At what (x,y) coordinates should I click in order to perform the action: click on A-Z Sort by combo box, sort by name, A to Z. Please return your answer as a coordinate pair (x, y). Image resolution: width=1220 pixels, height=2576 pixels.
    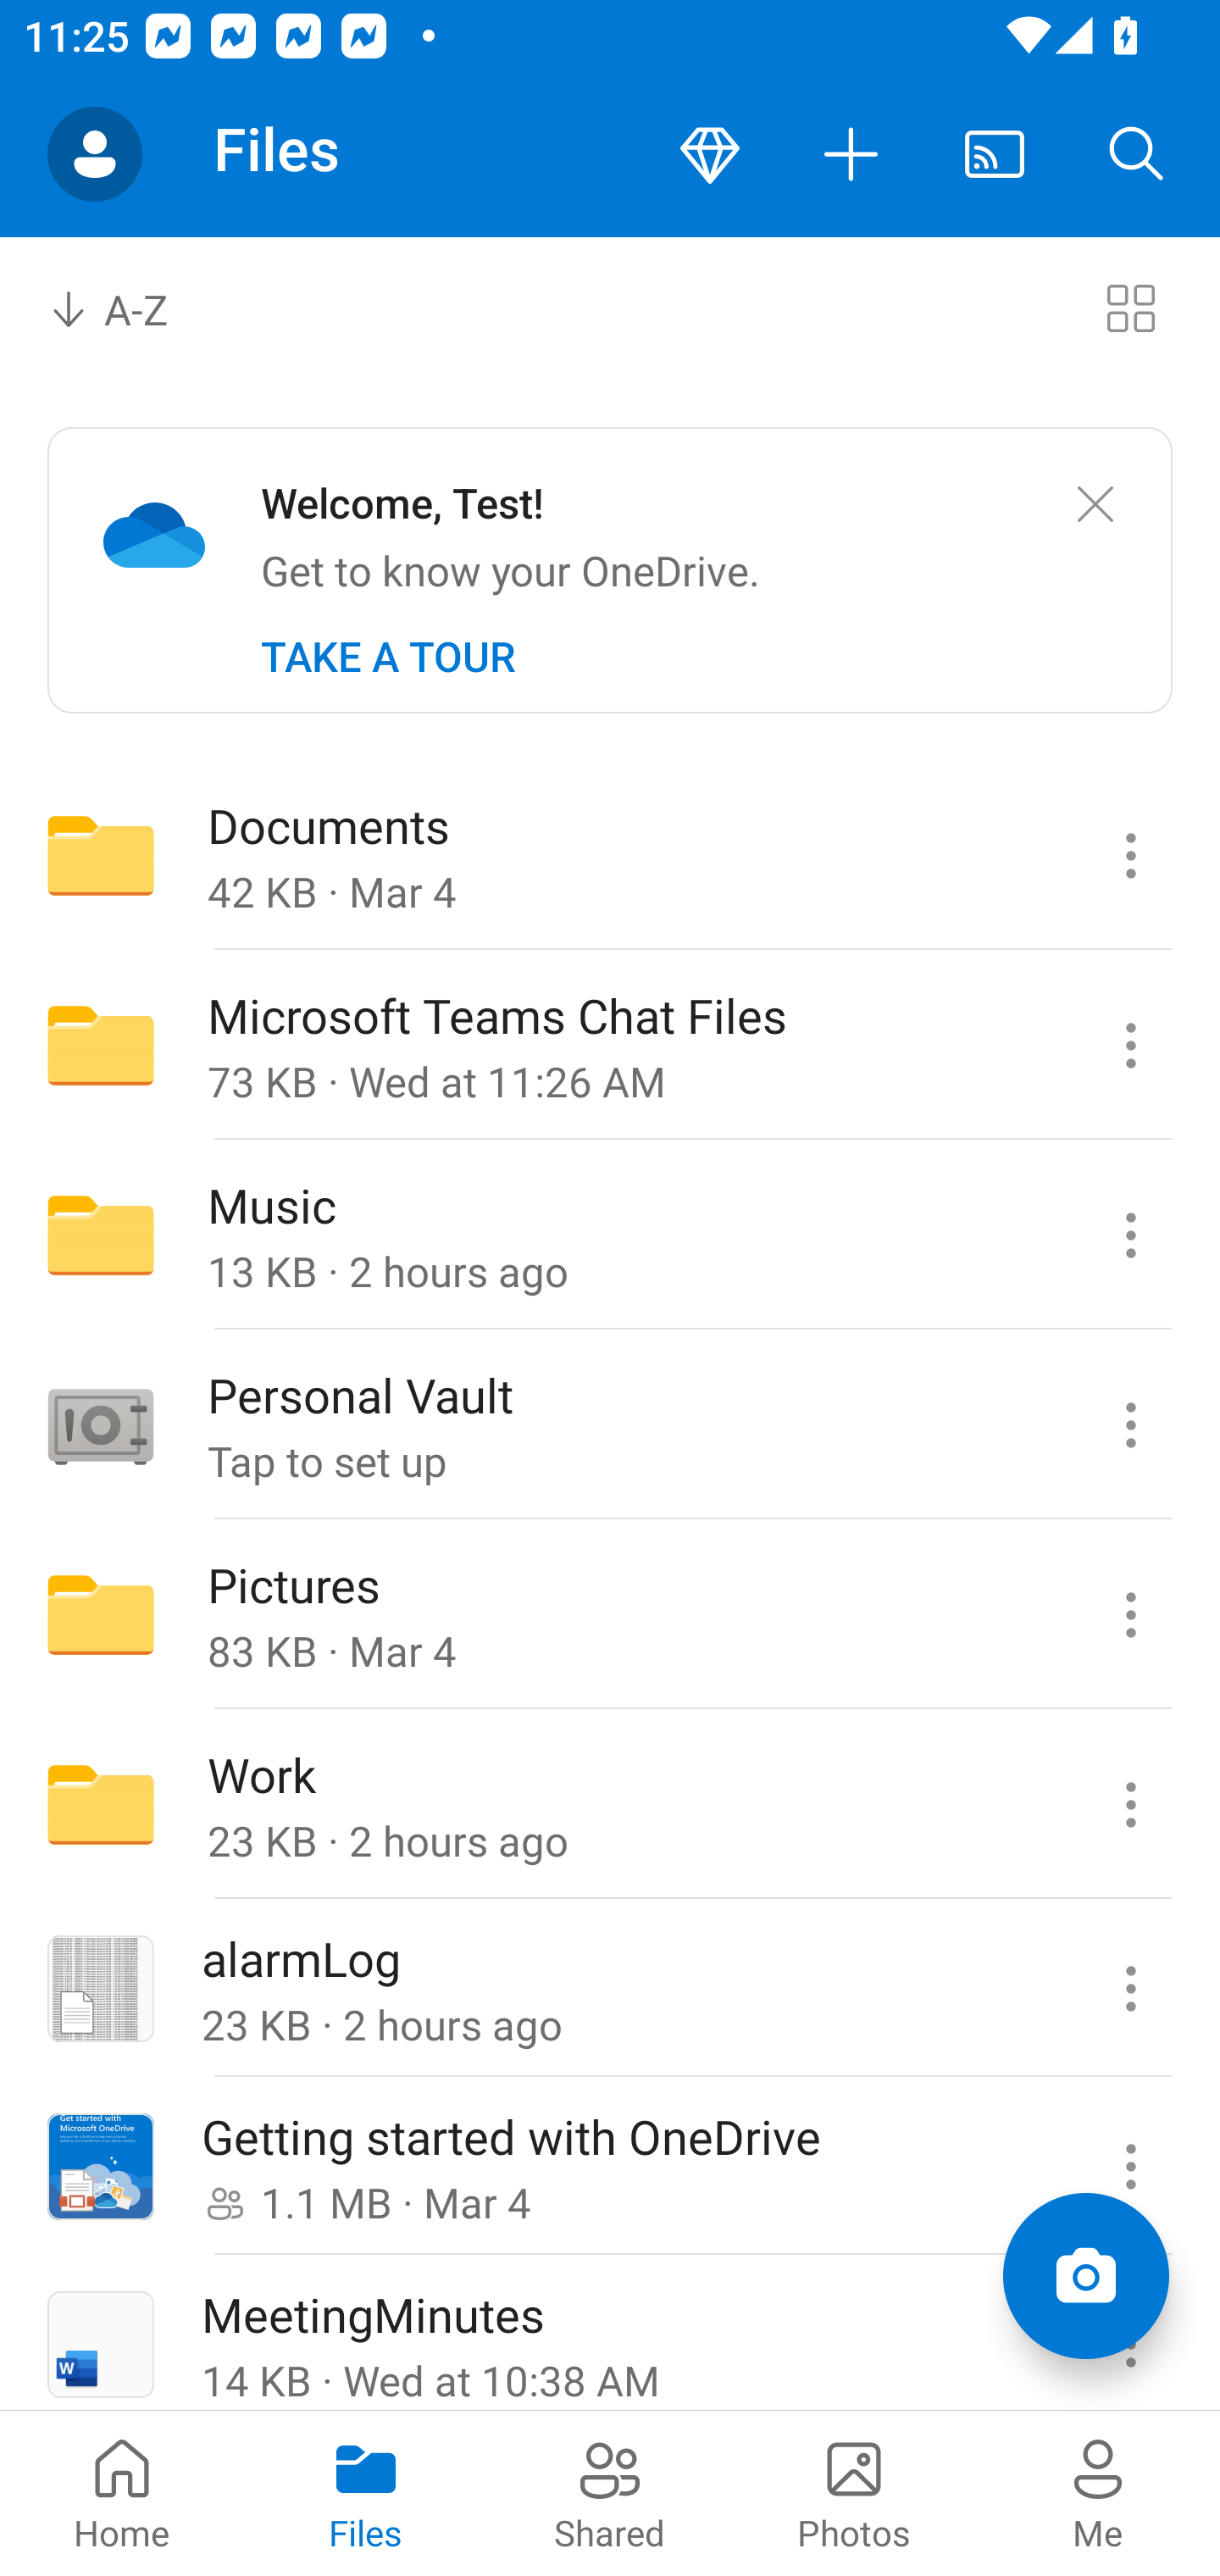
    Looking at the image, I should click on (132, 307).